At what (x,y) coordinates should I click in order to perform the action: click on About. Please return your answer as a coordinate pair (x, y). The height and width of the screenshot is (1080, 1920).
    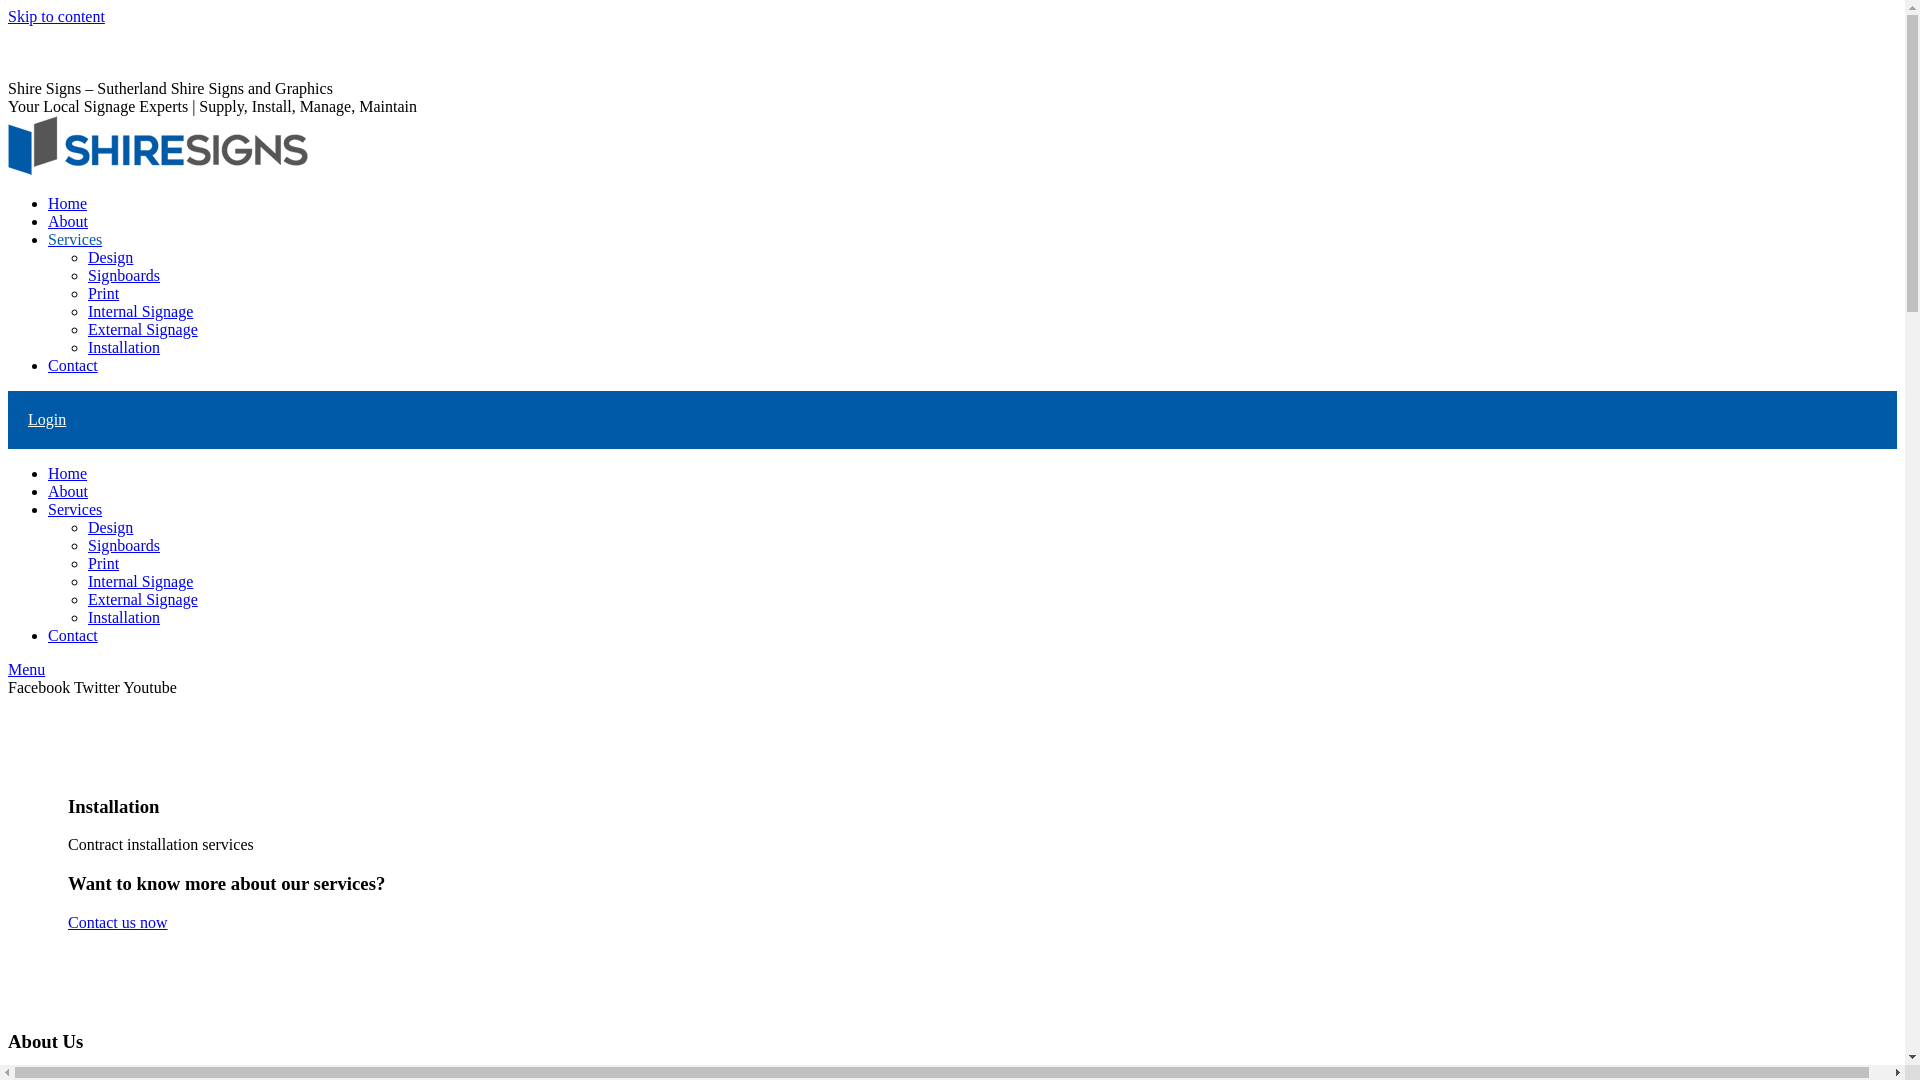
    Looking at the image, I should click on (68, 222).